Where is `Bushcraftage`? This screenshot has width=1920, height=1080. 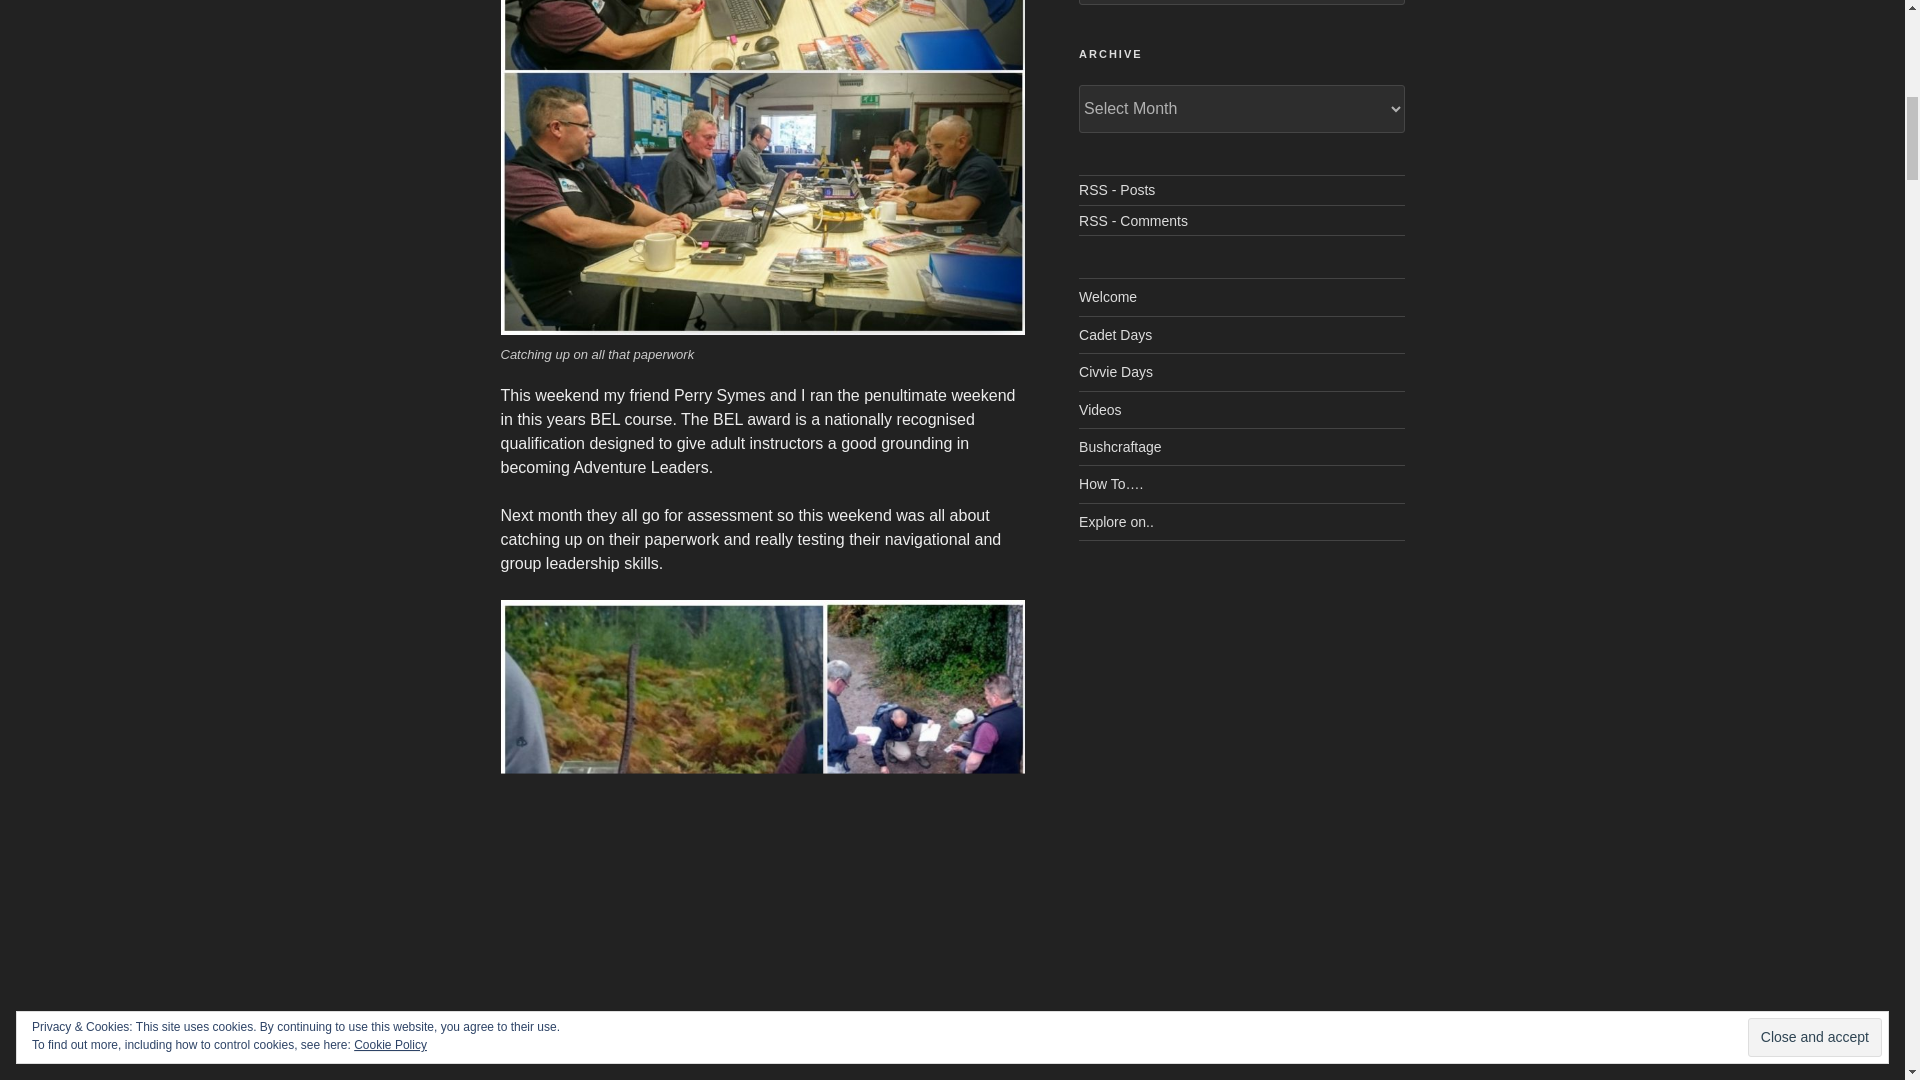
Bushcraftage is located at coordinates (1120, 446).